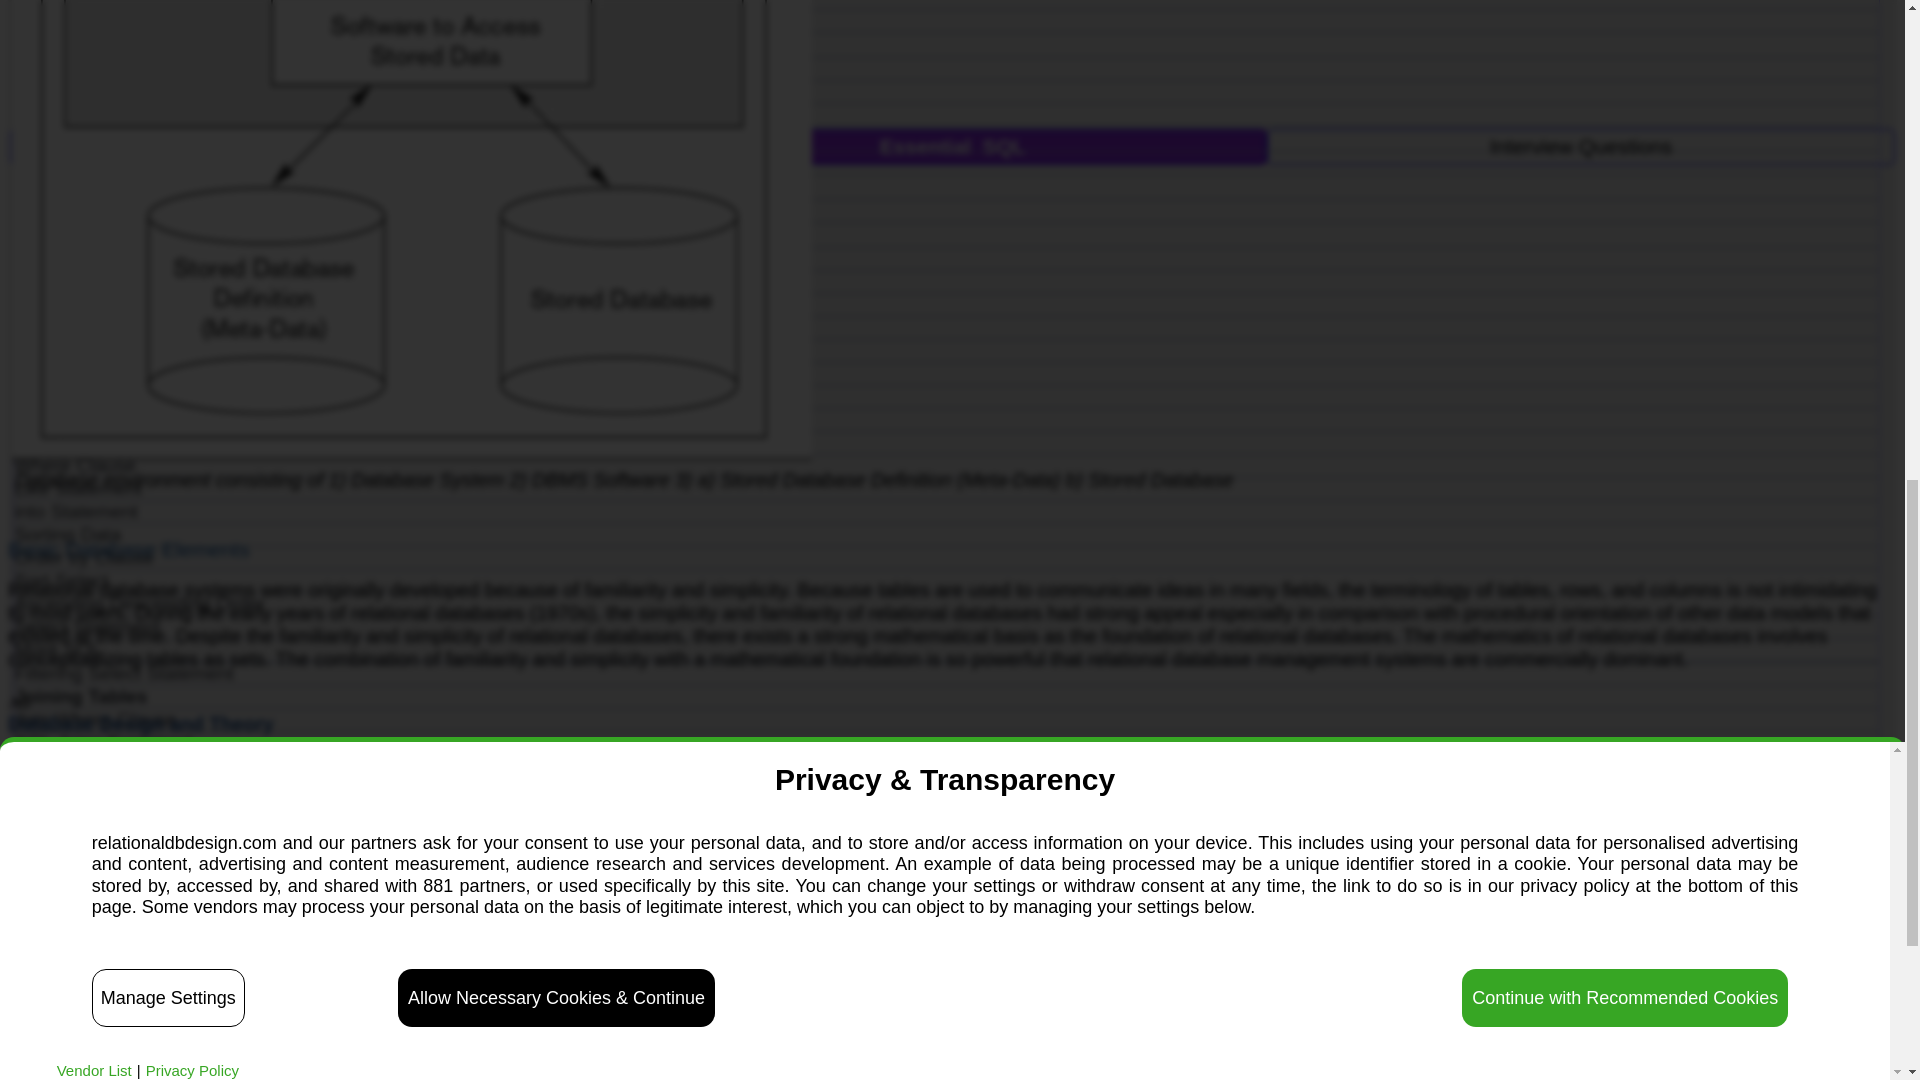 The width and height of the screenshot is (1920, 1080). What do you see at coordinates (952, 146) in the screenshot?
I see `Essential  SQL` at bounding box center [952, 146].